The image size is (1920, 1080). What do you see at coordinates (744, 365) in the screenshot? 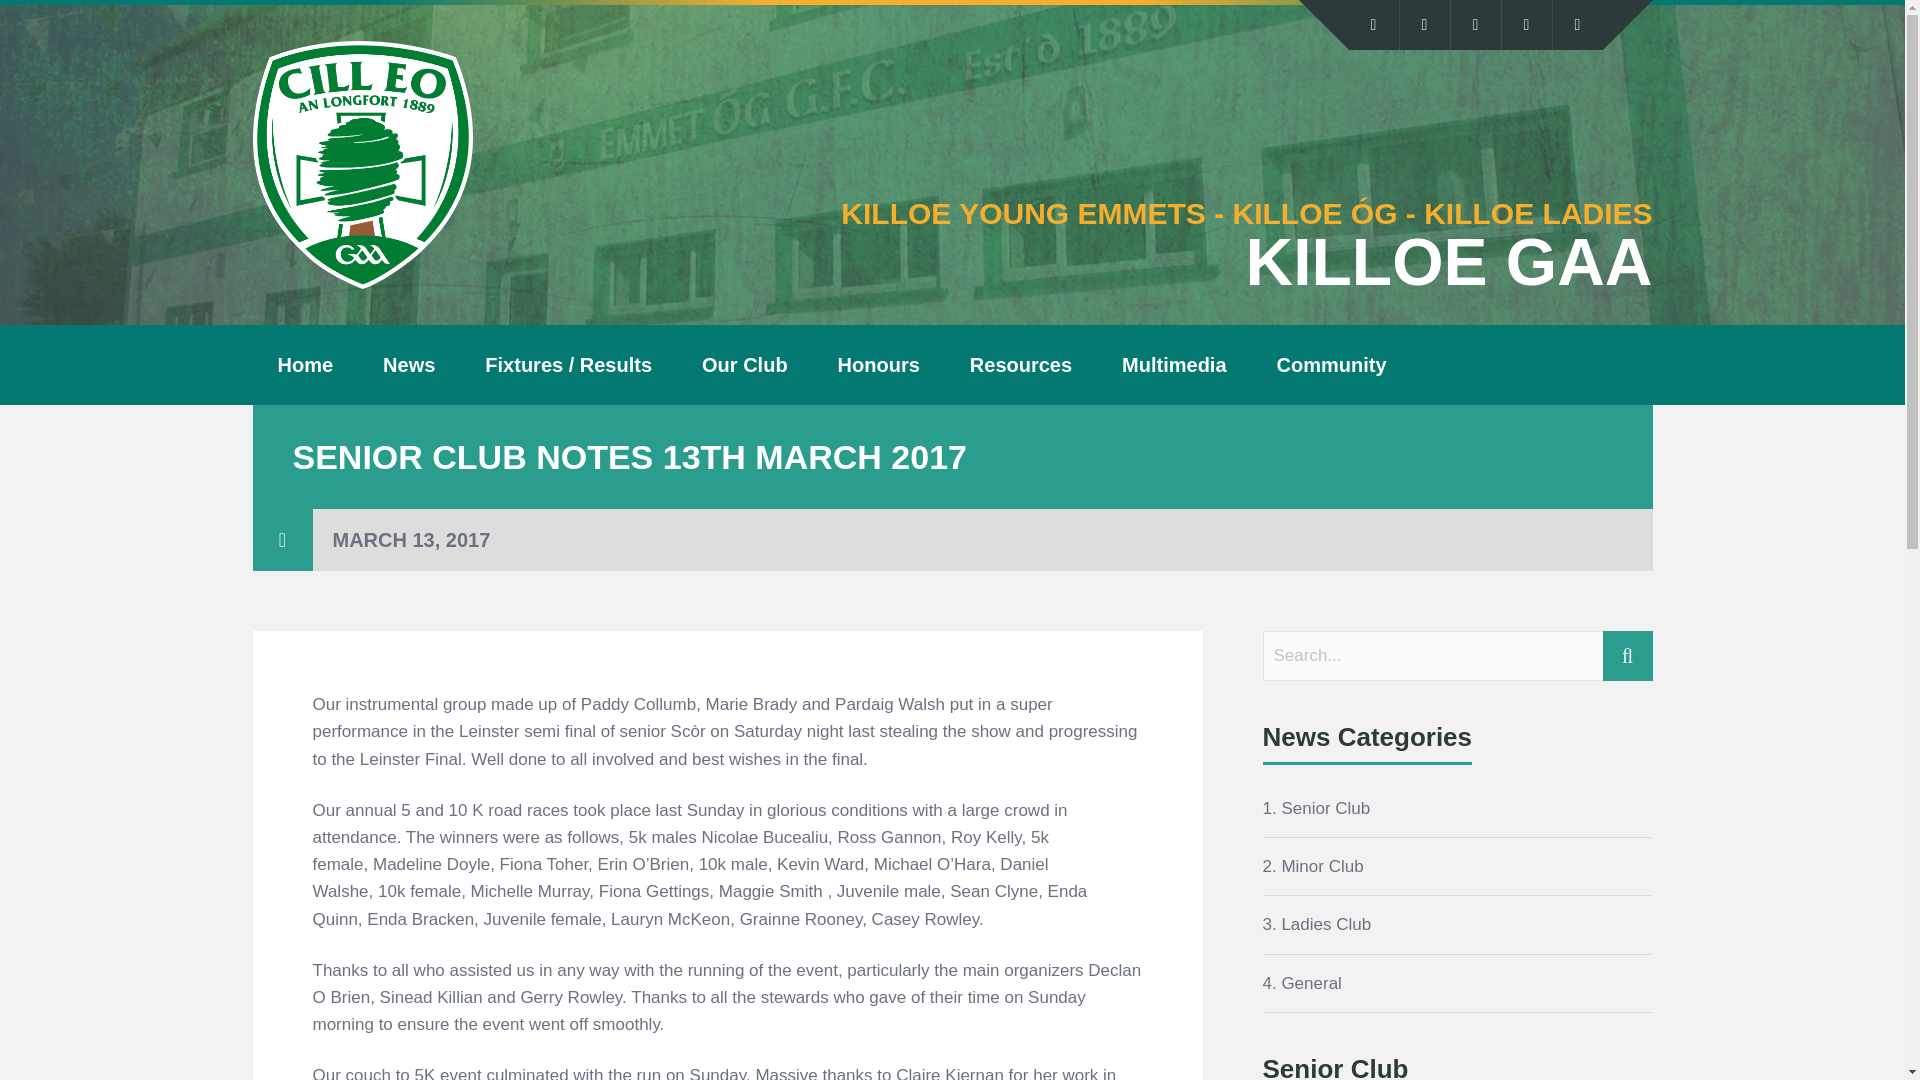
I see `Our Club` at bounding box center [744, 365].